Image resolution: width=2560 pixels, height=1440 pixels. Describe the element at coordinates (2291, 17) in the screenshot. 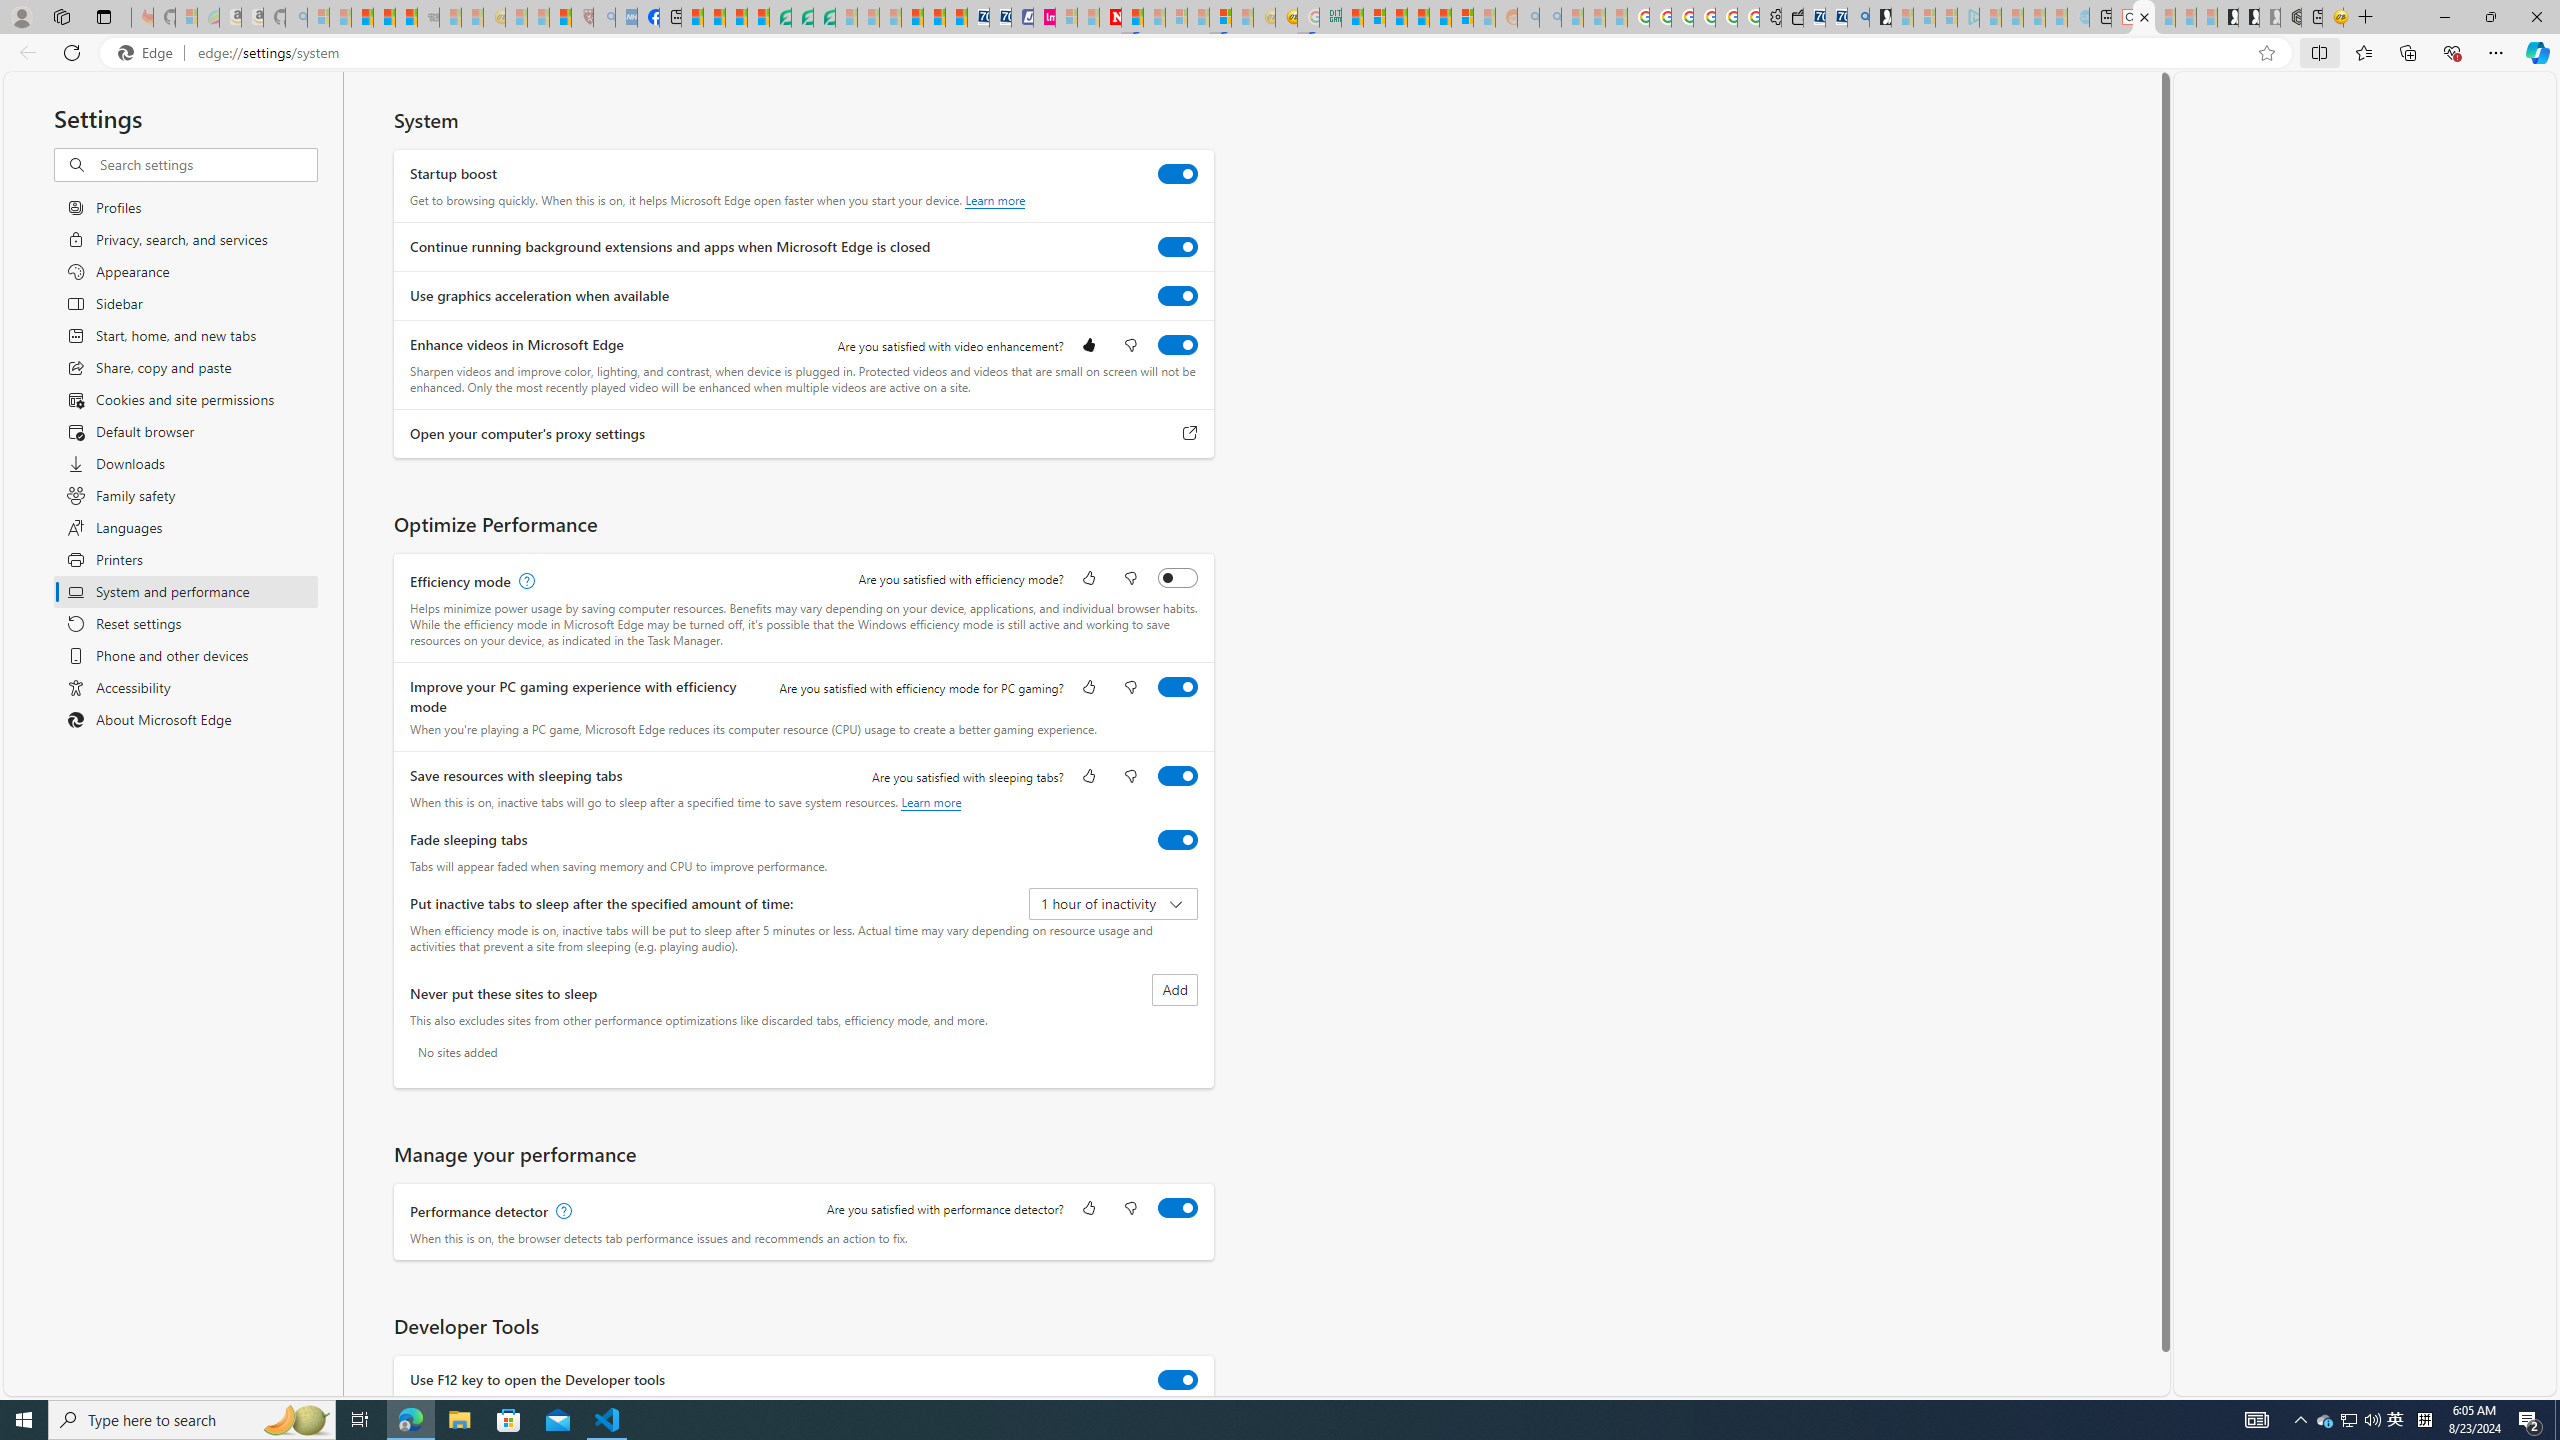

I see `Nordace - Nordace Siena Is Not An Ordinary Backpack` at that location.